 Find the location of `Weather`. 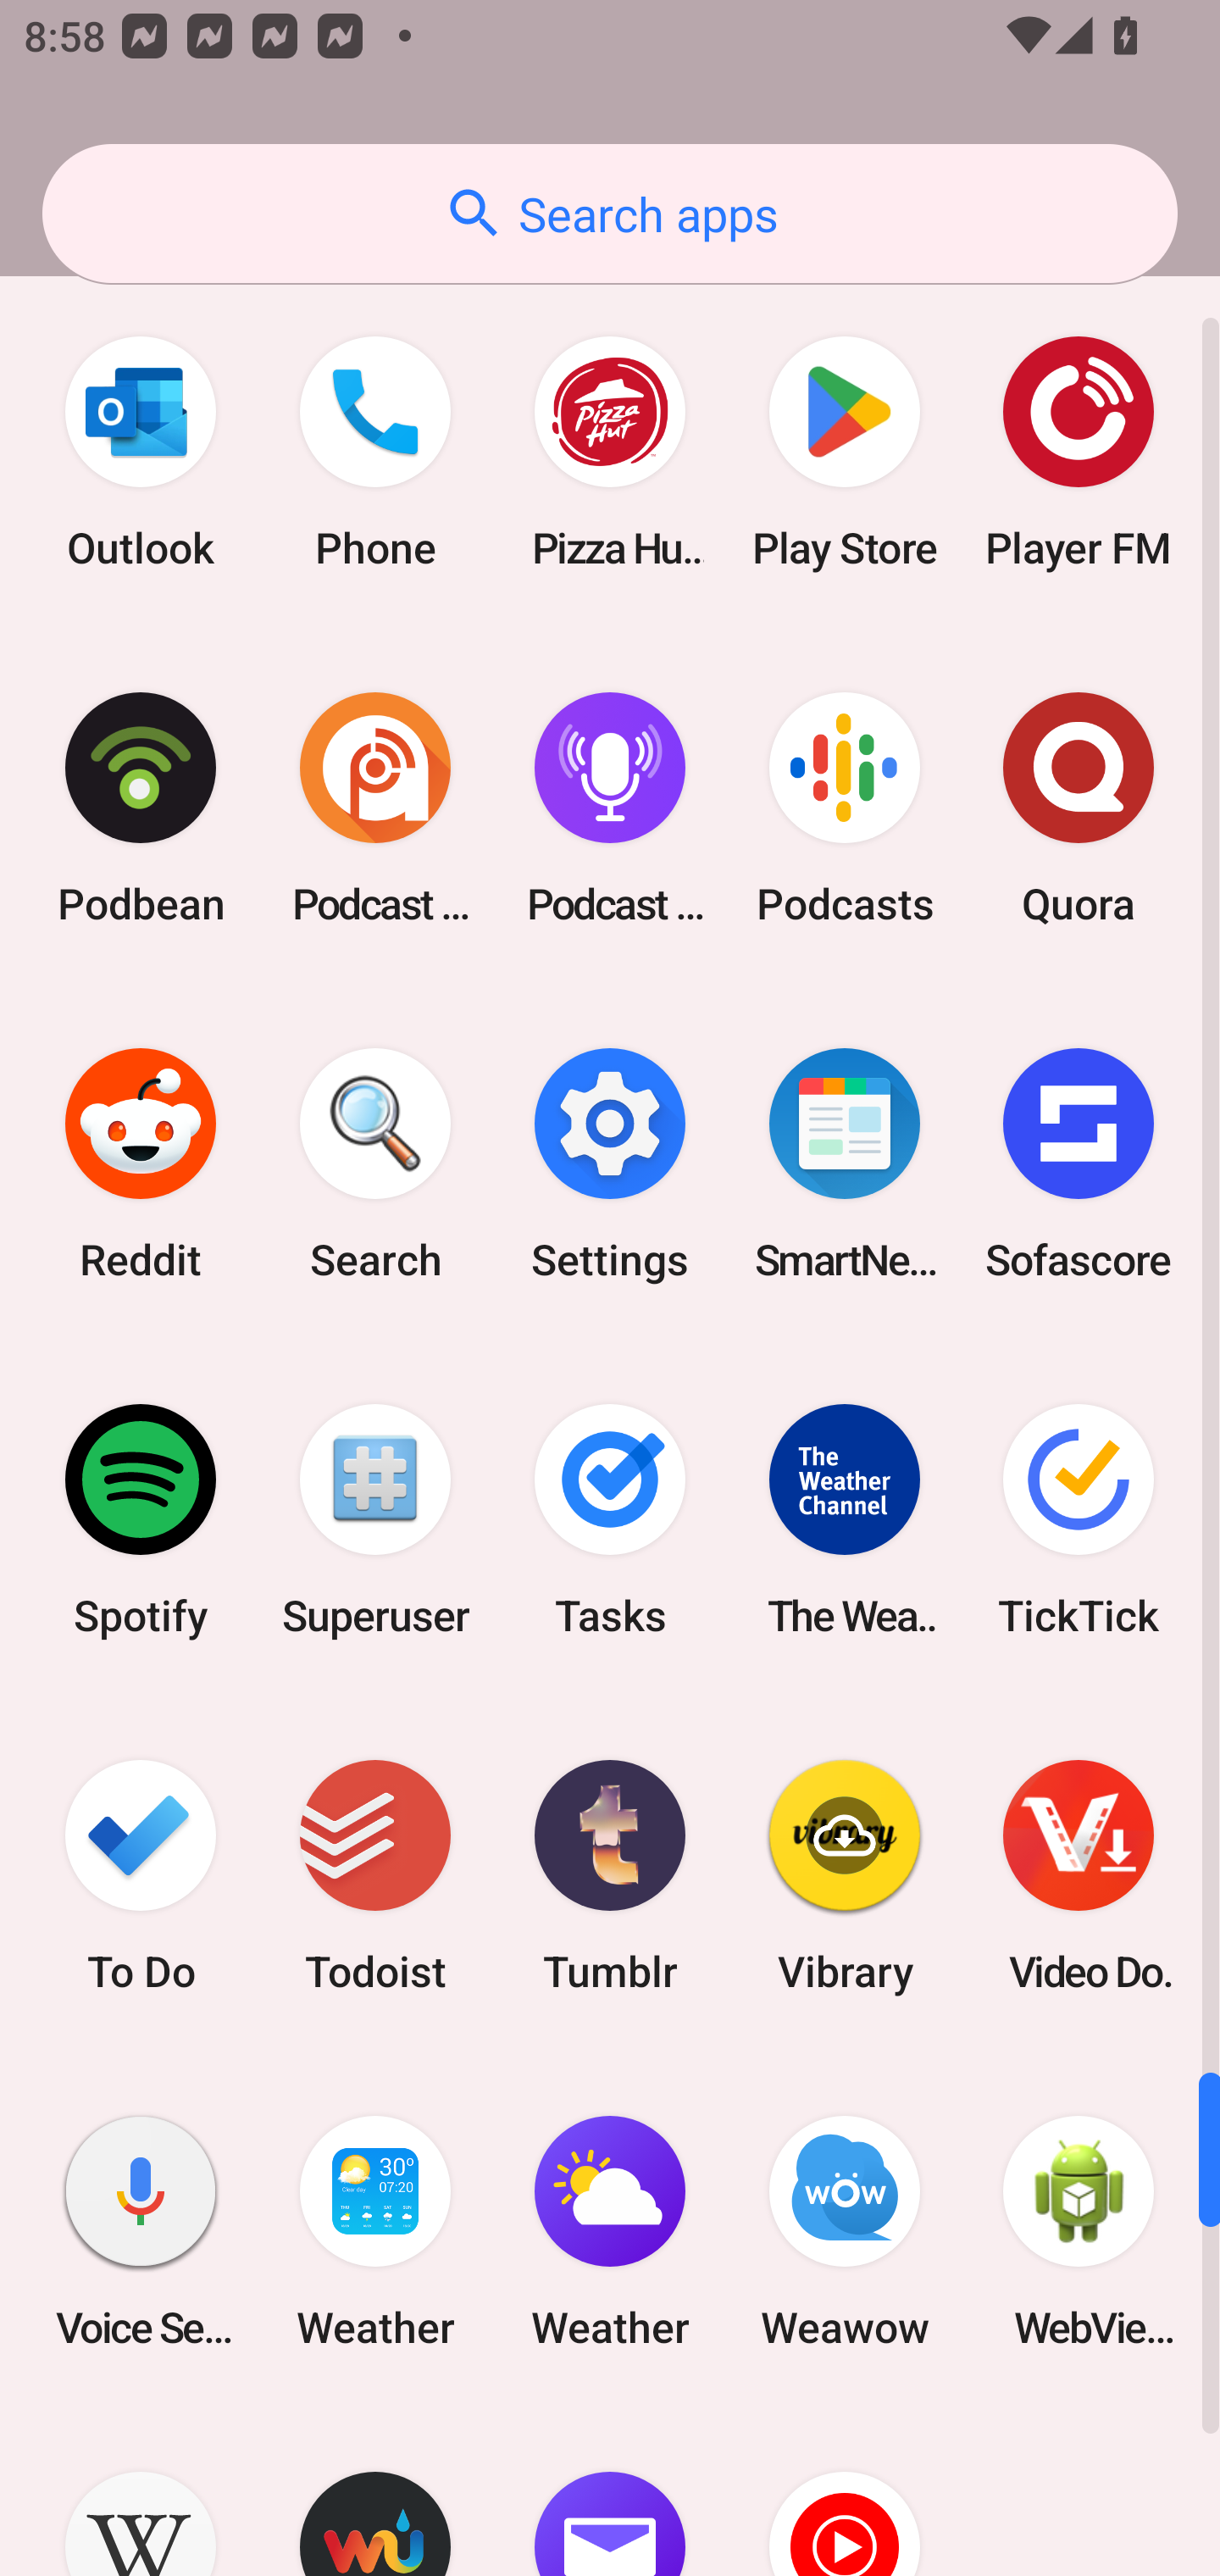

Weather is located at coordinates (375, 2232).